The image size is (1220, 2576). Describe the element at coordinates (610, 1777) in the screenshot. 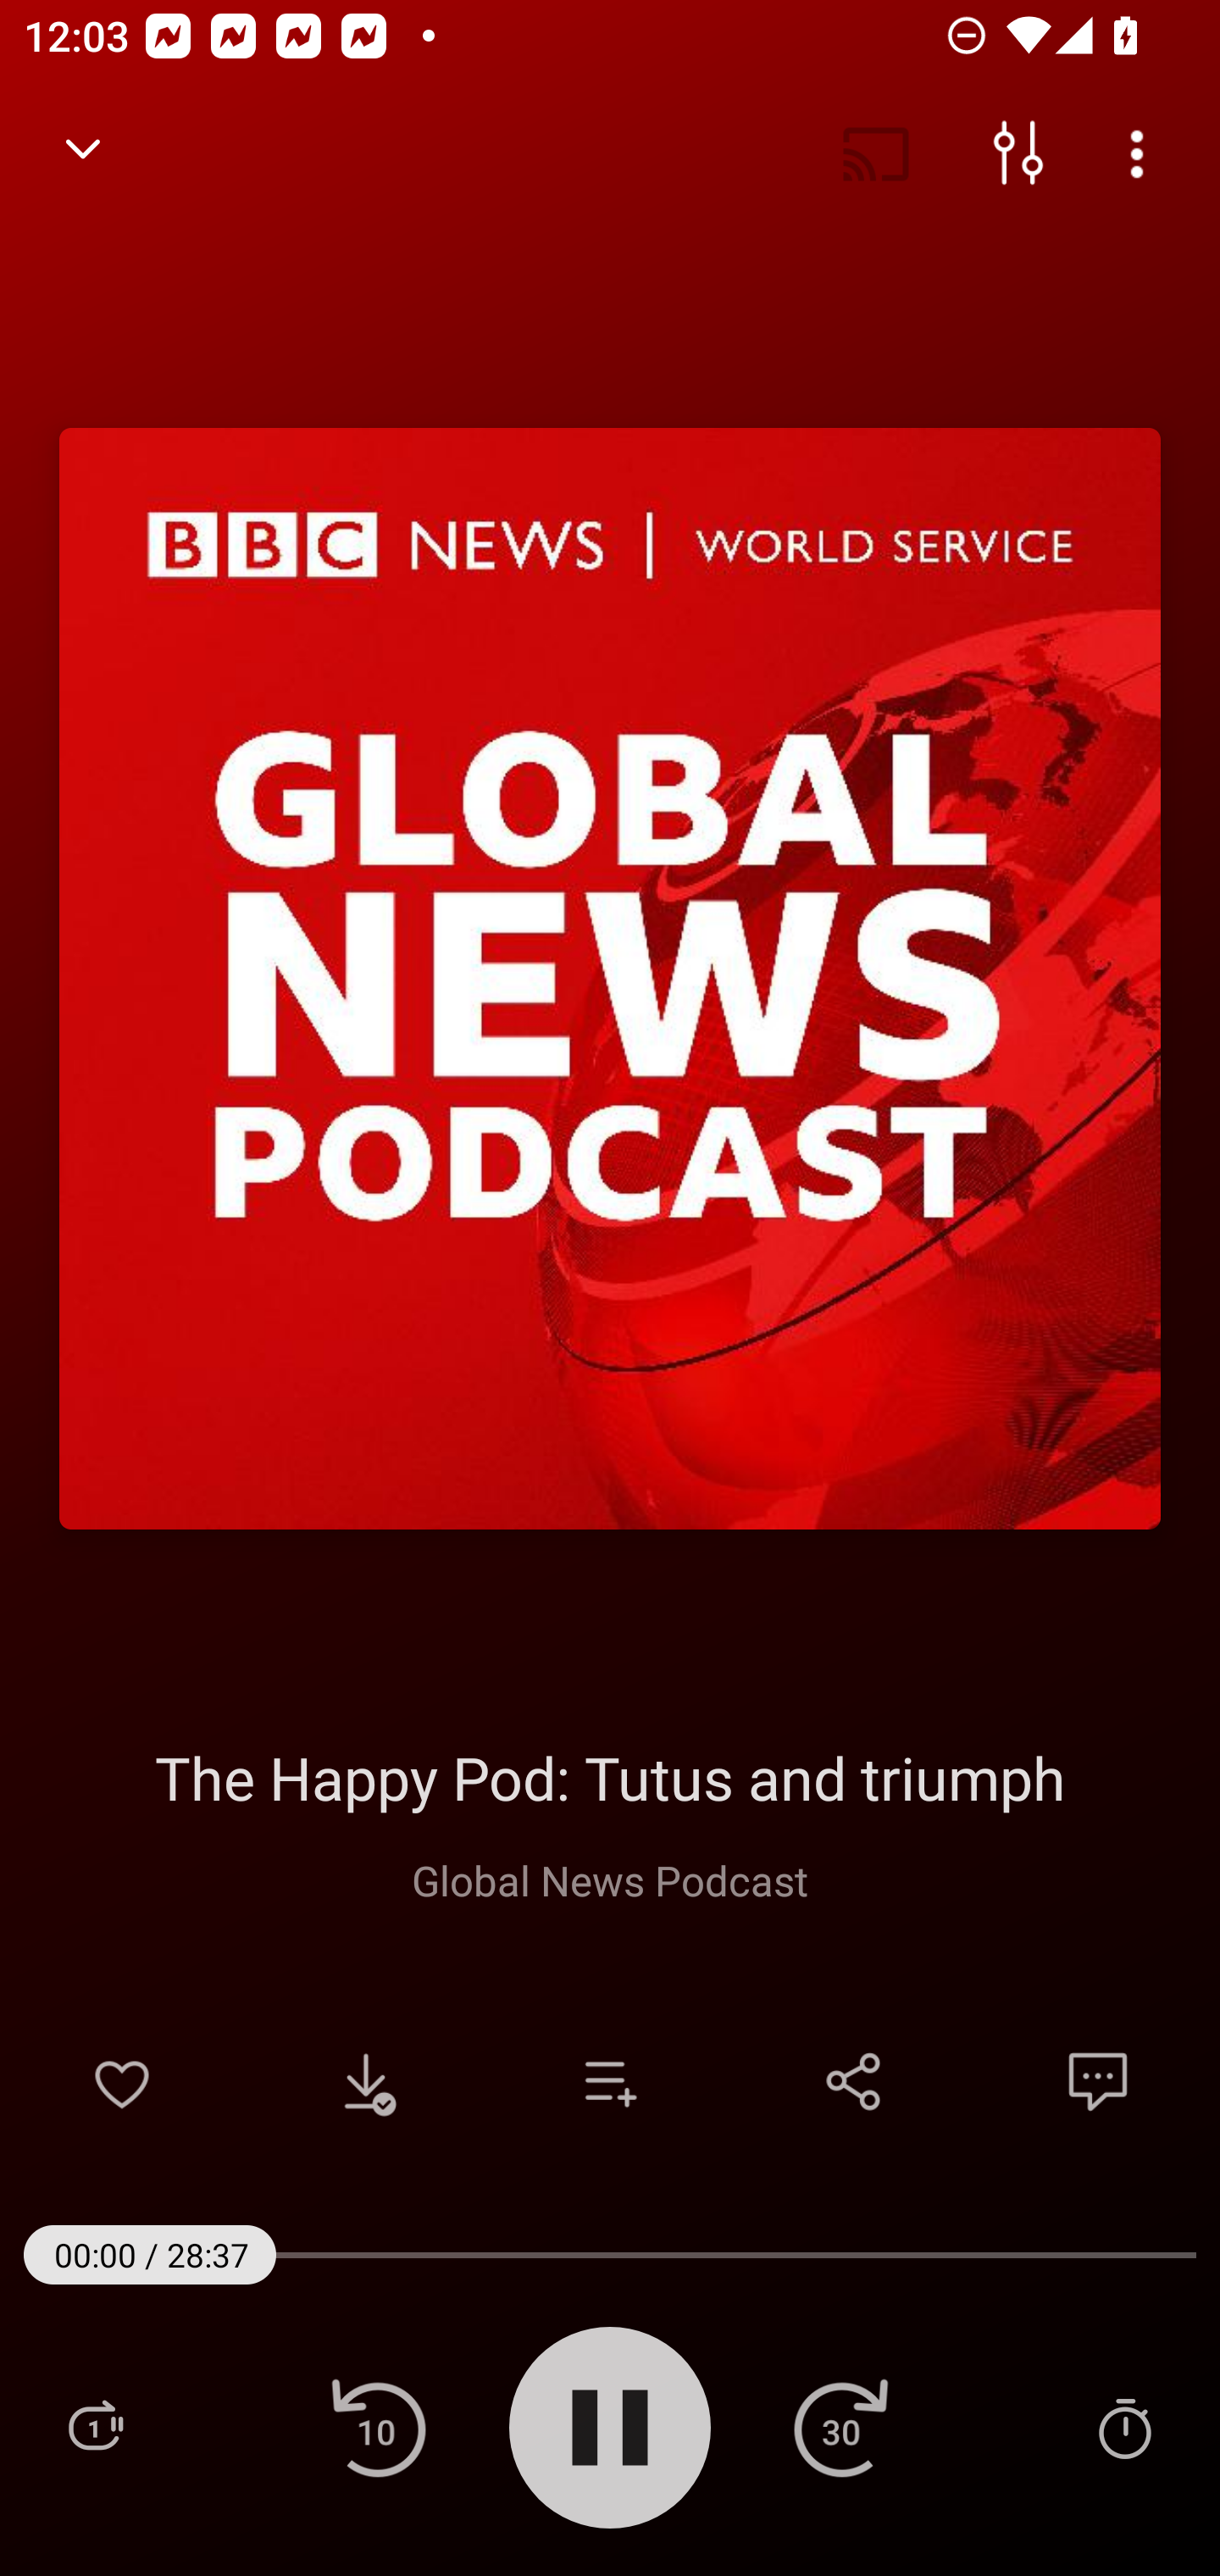

I see `The Happy Pod: Tutus and triumph` at that location.